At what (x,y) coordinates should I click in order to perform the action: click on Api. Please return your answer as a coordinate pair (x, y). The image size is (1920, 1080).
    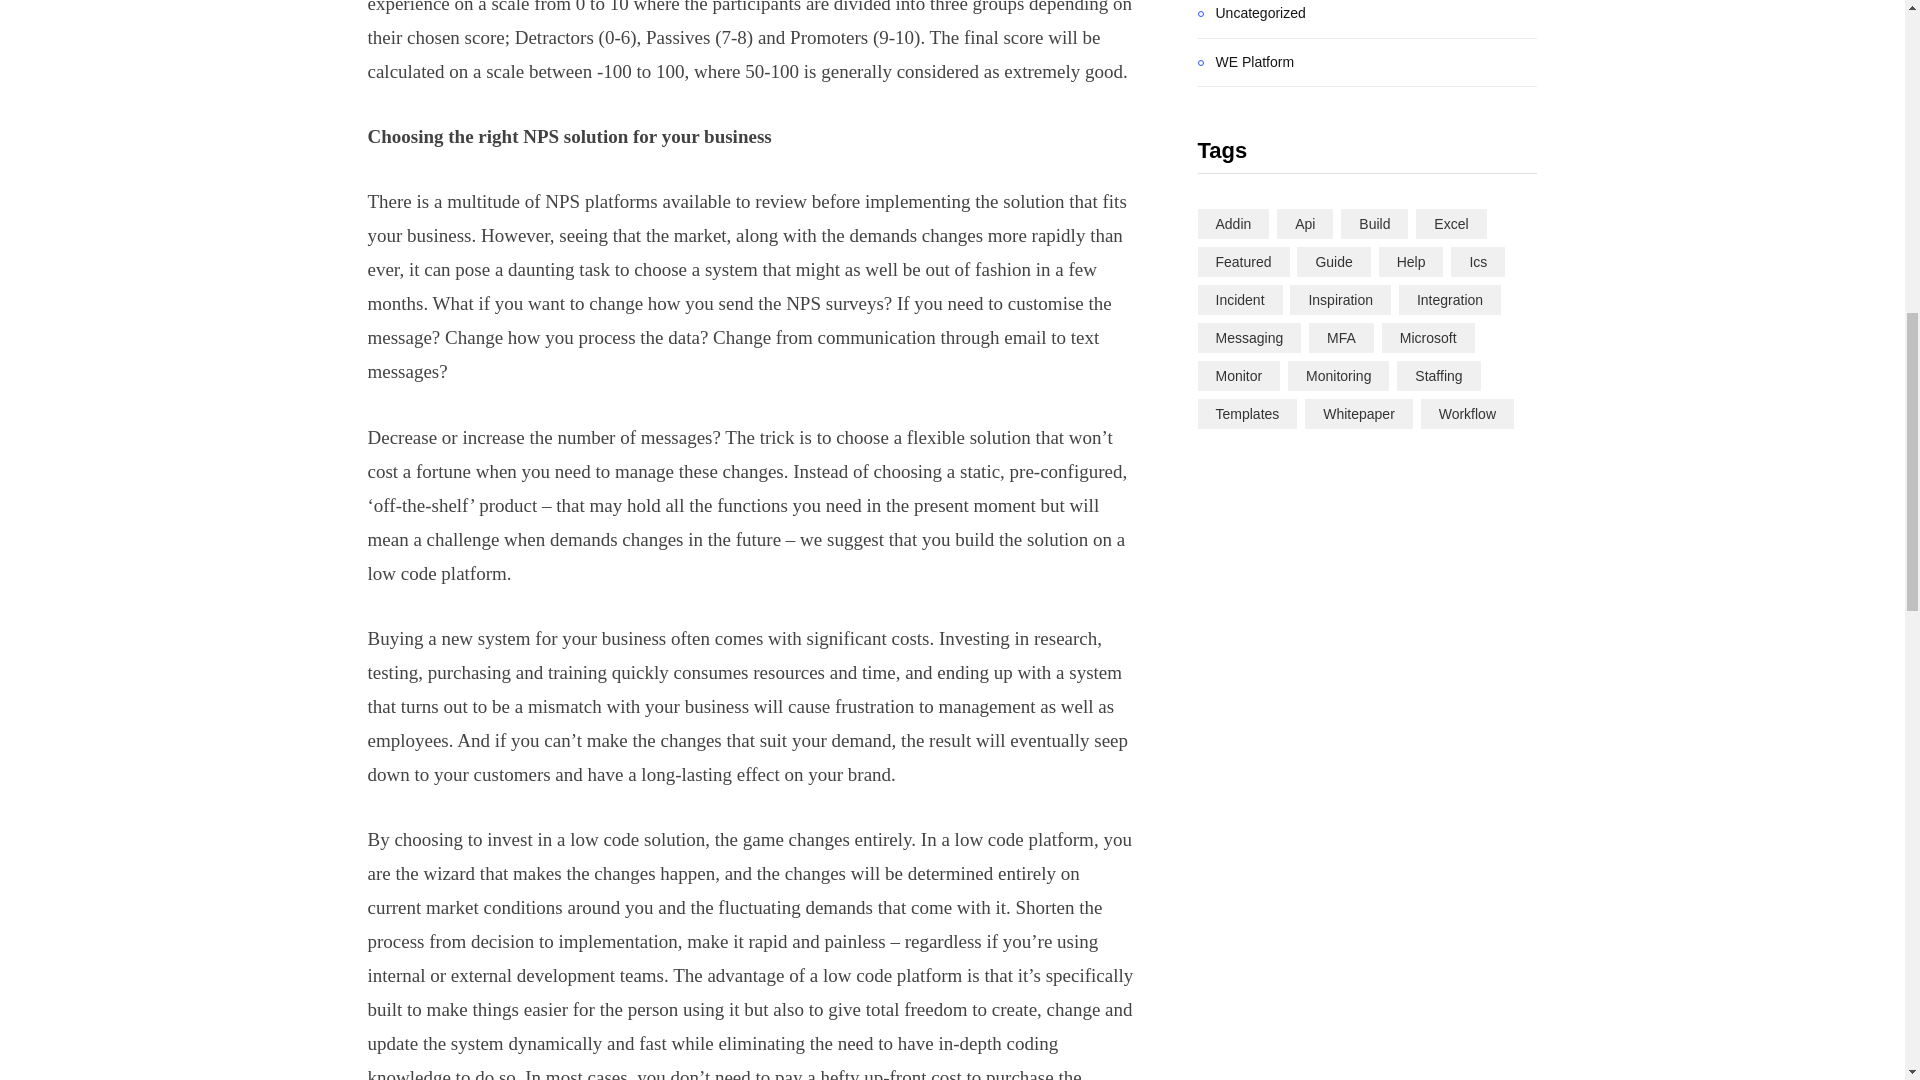
    Looking at the image, I should click on (1304, 224).